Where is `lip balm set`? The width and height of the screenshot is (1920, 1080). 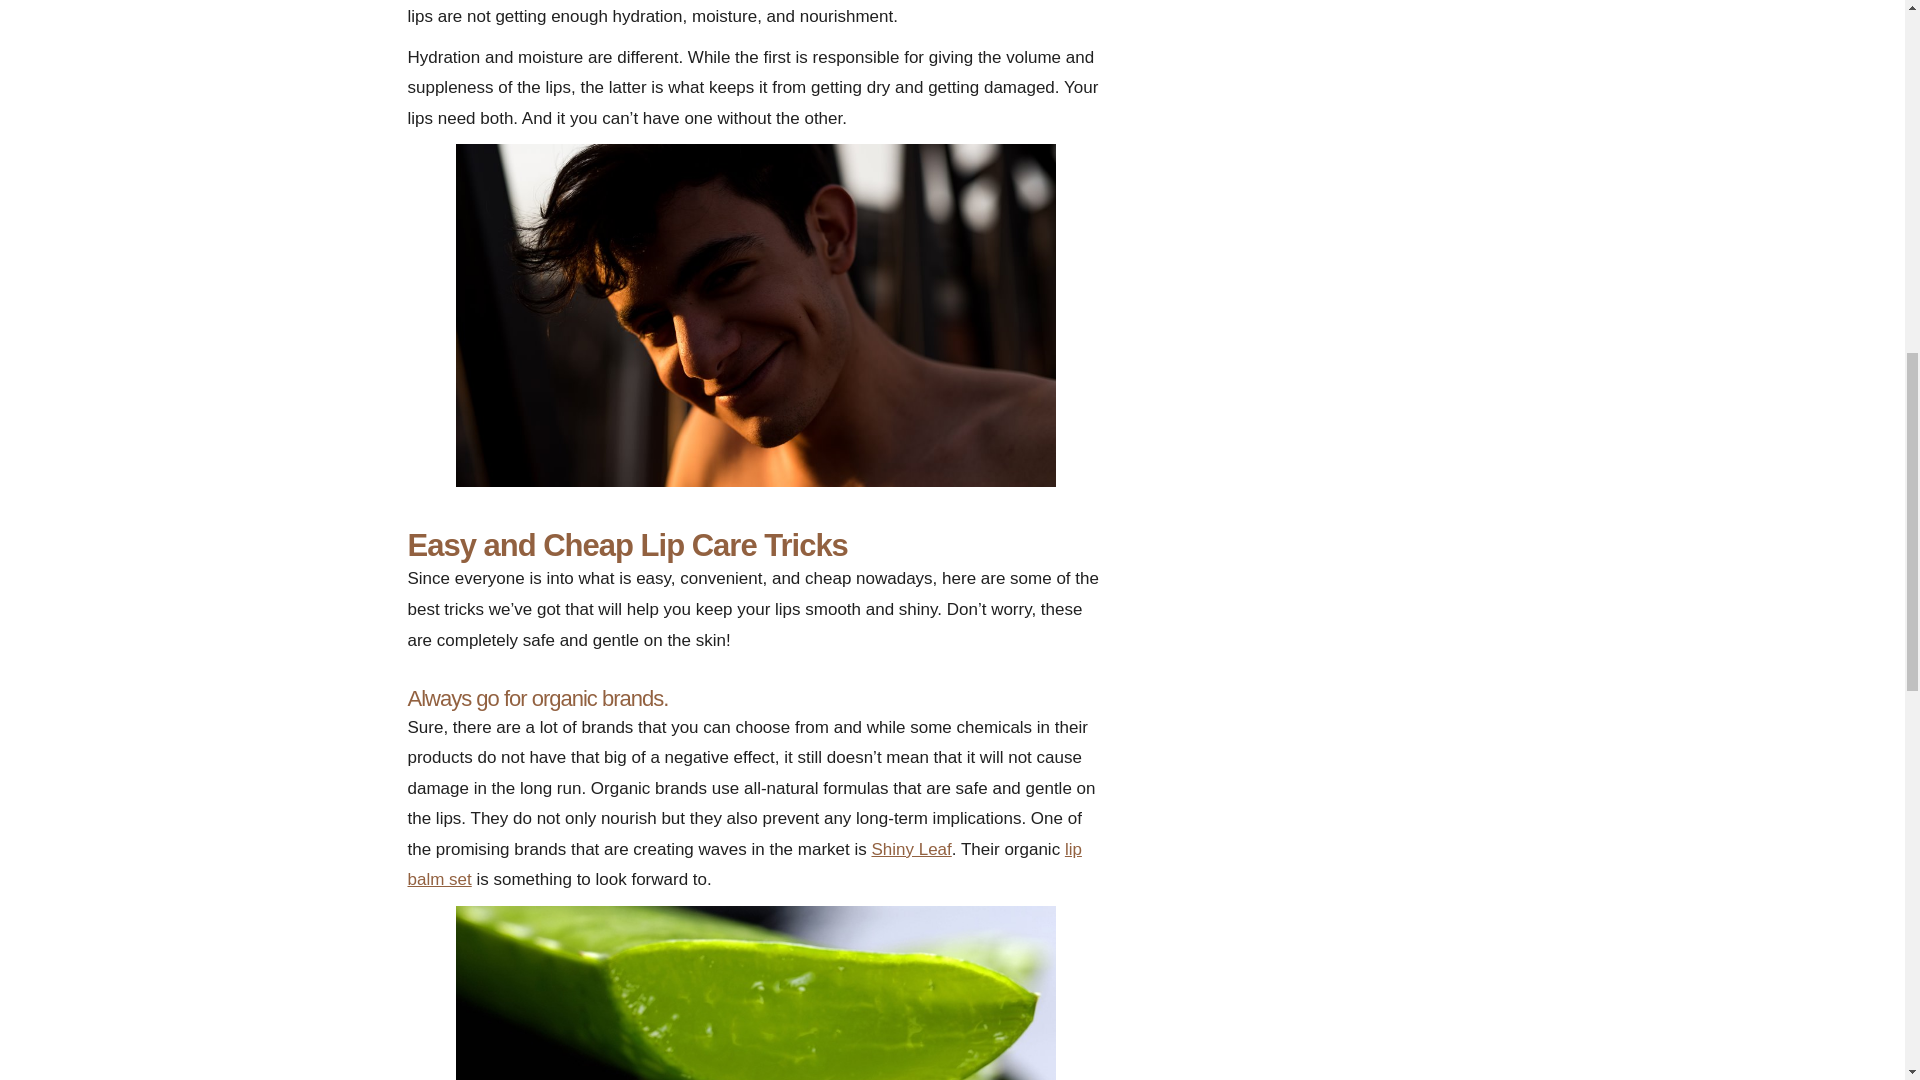 lip balm set is located at coordinates (744, 864).